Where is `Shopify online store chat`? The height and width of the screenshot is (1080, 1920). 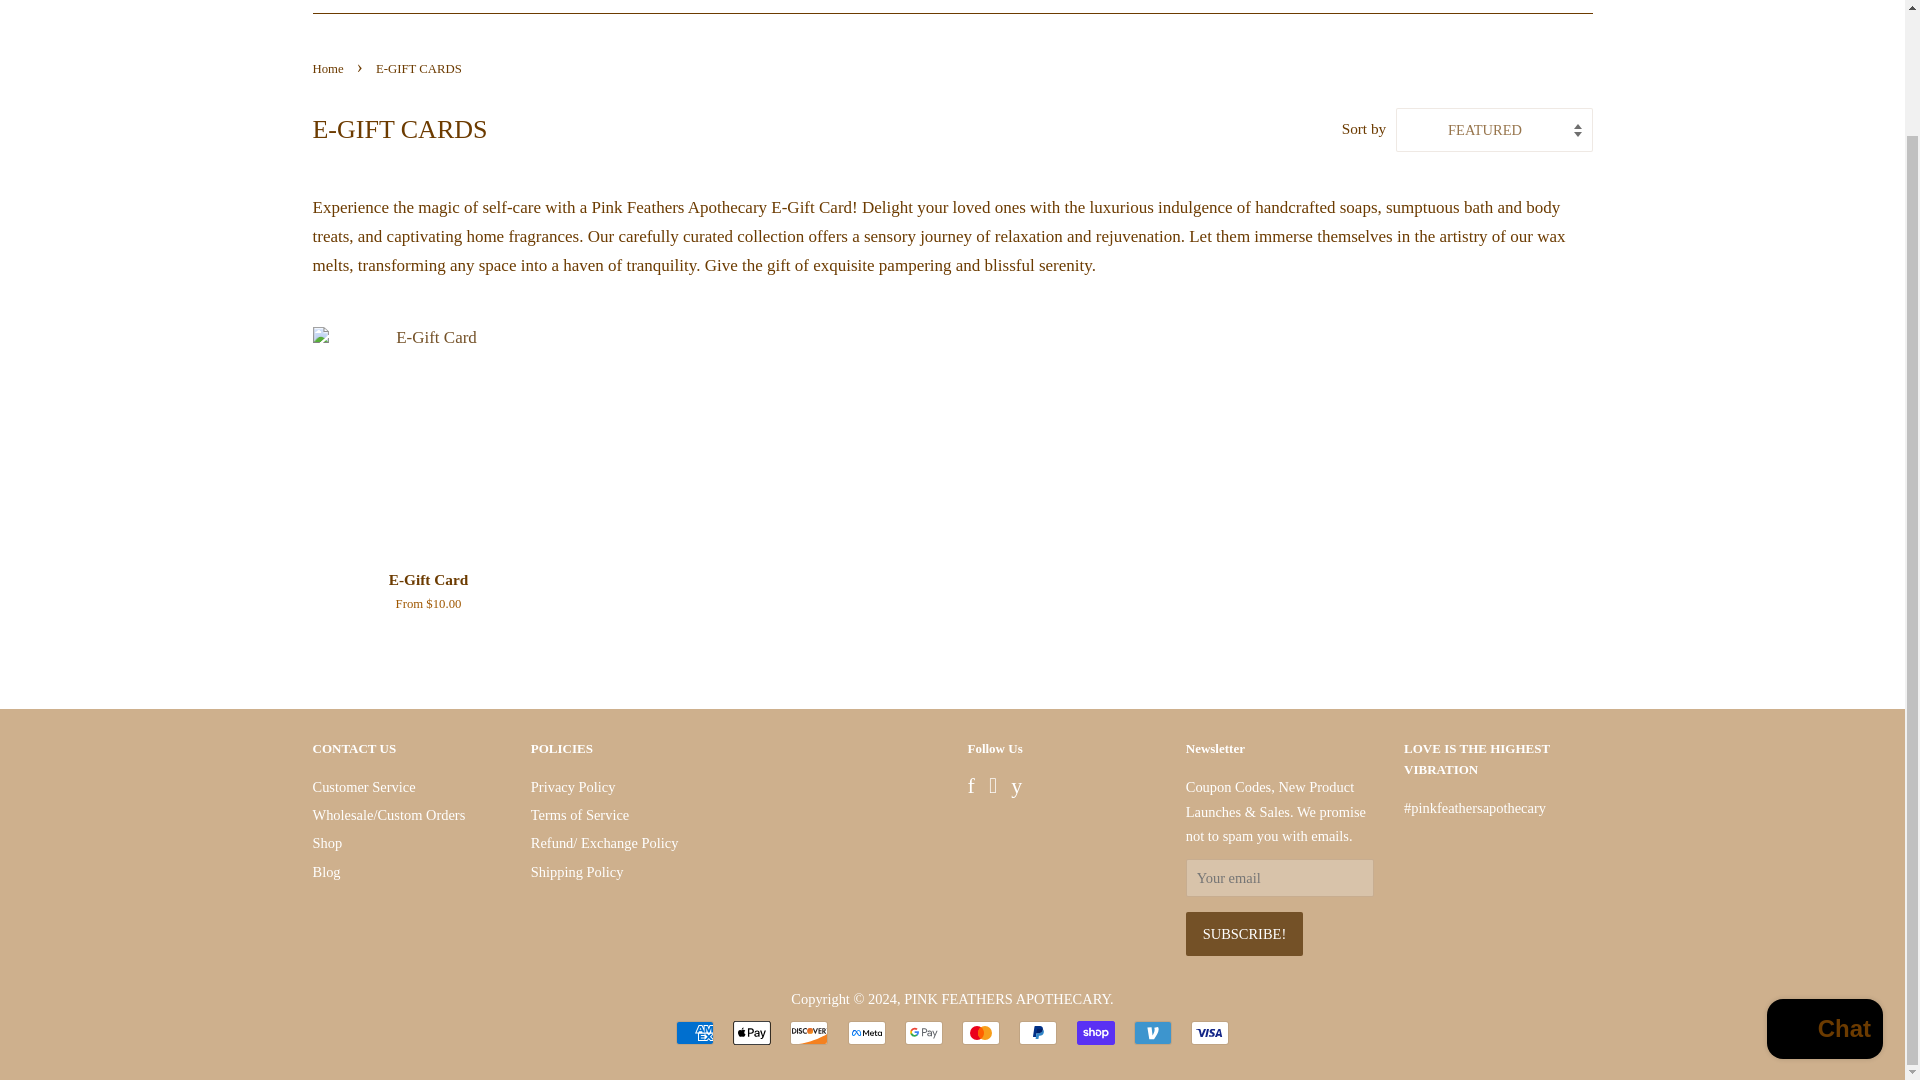
Shopify online store chat is located at coordinates (1824, 890).